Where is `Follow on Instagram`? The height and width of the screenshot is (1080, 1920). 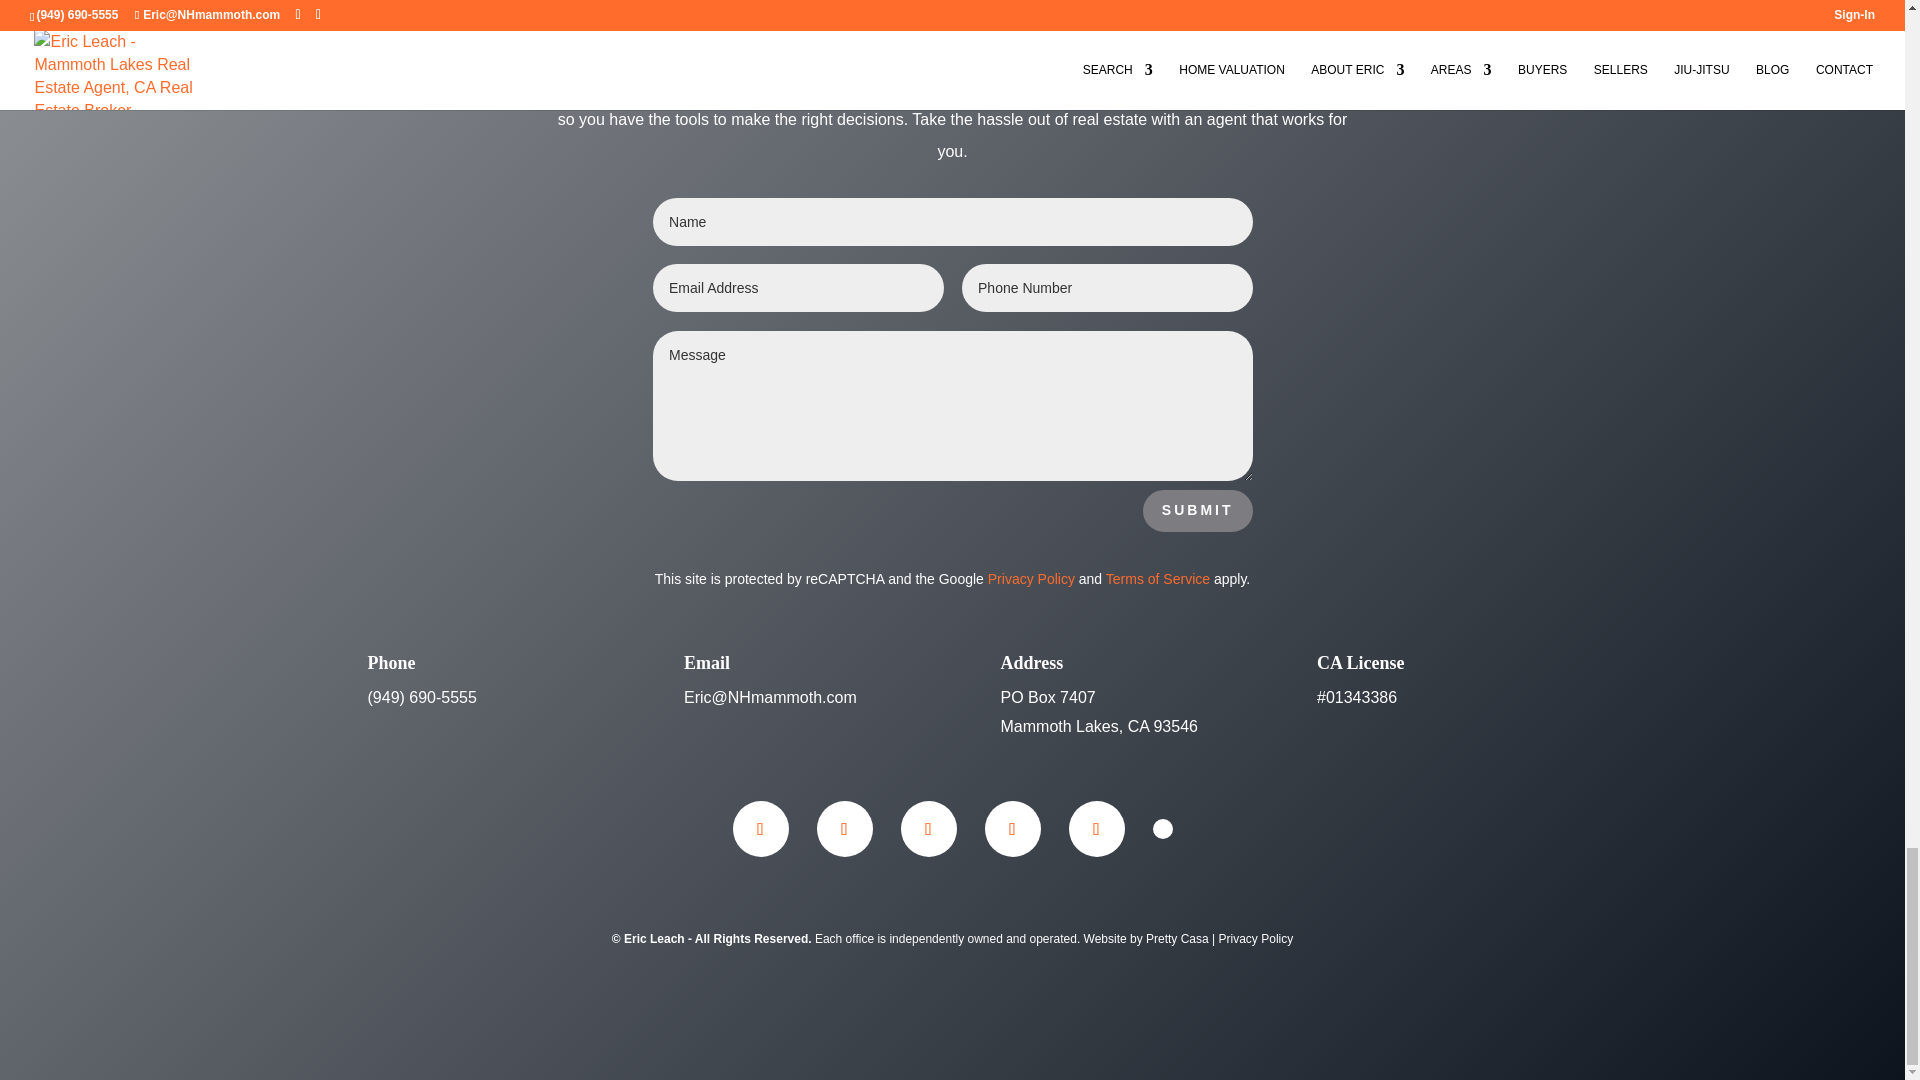 Follow on Instagram is located at coordinates (844, 829).